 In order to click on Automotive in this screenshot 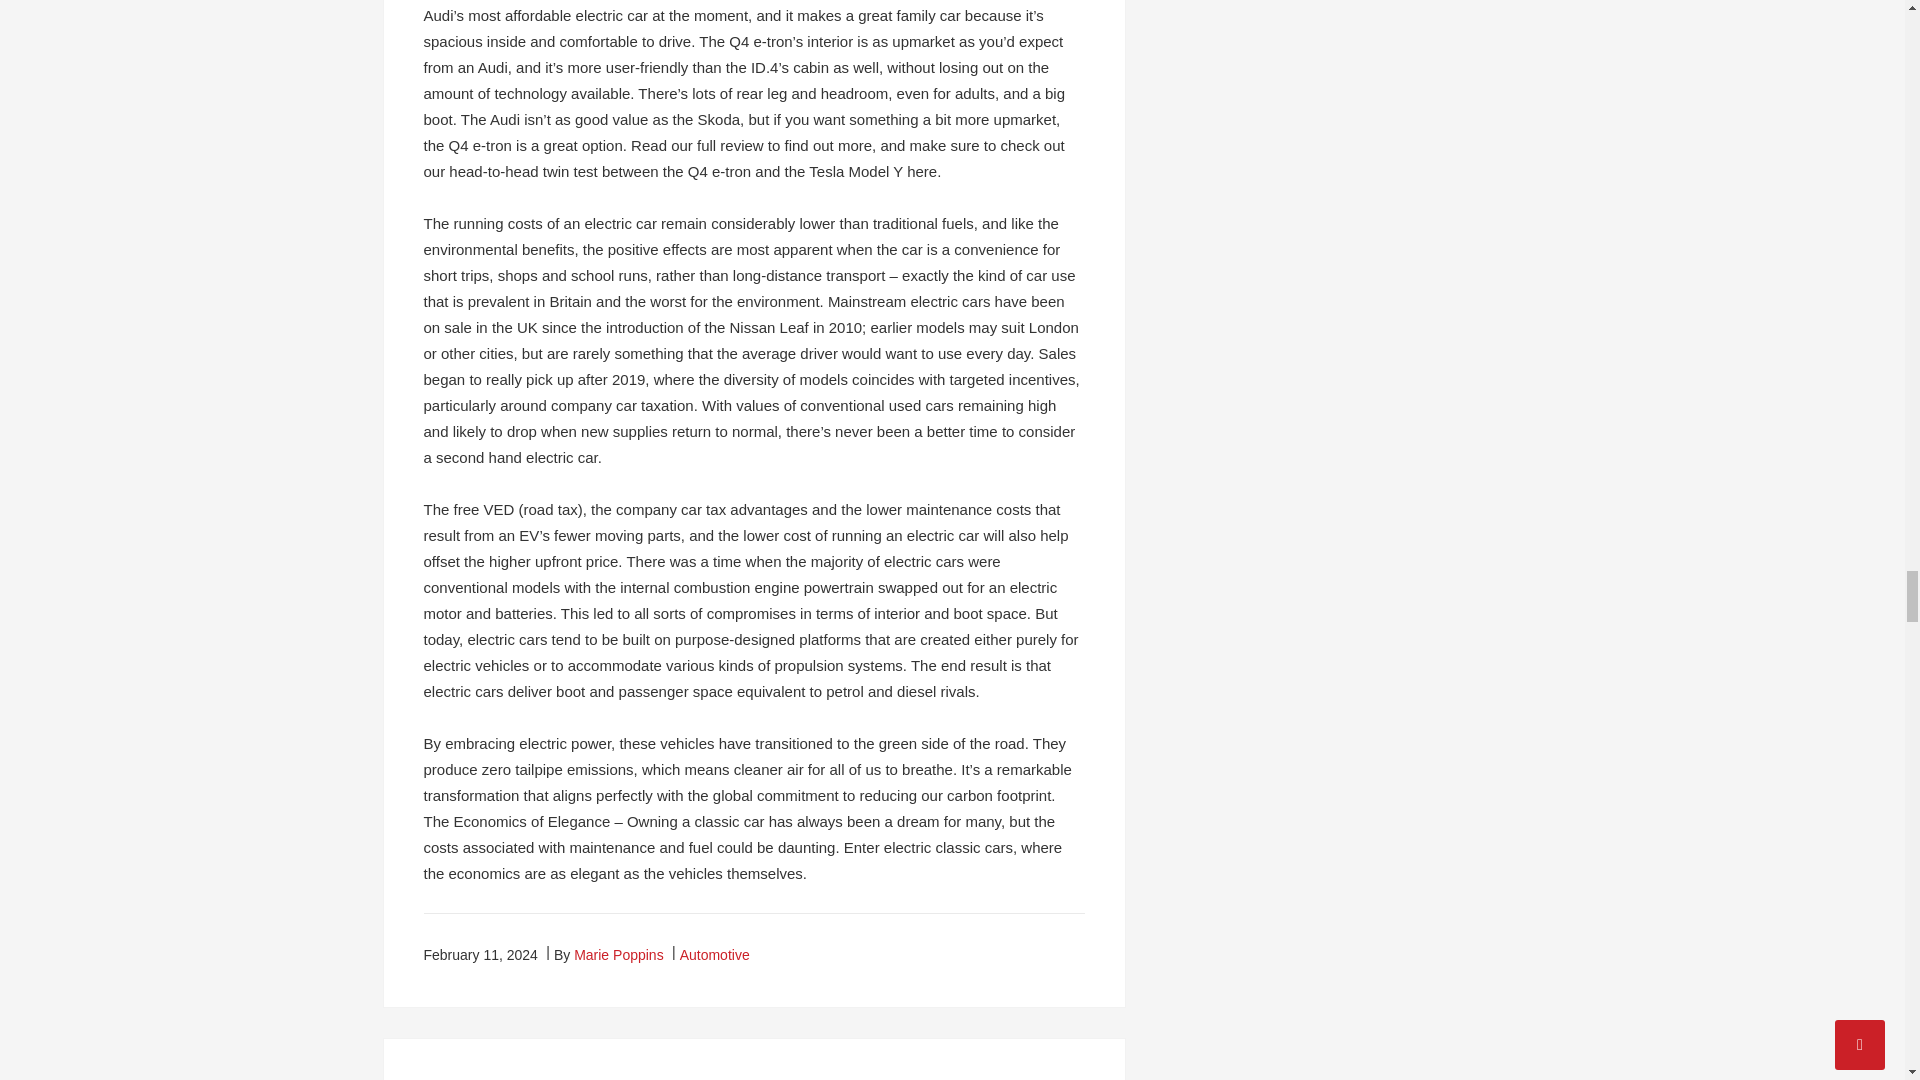, I will do `click(714, 955)`.